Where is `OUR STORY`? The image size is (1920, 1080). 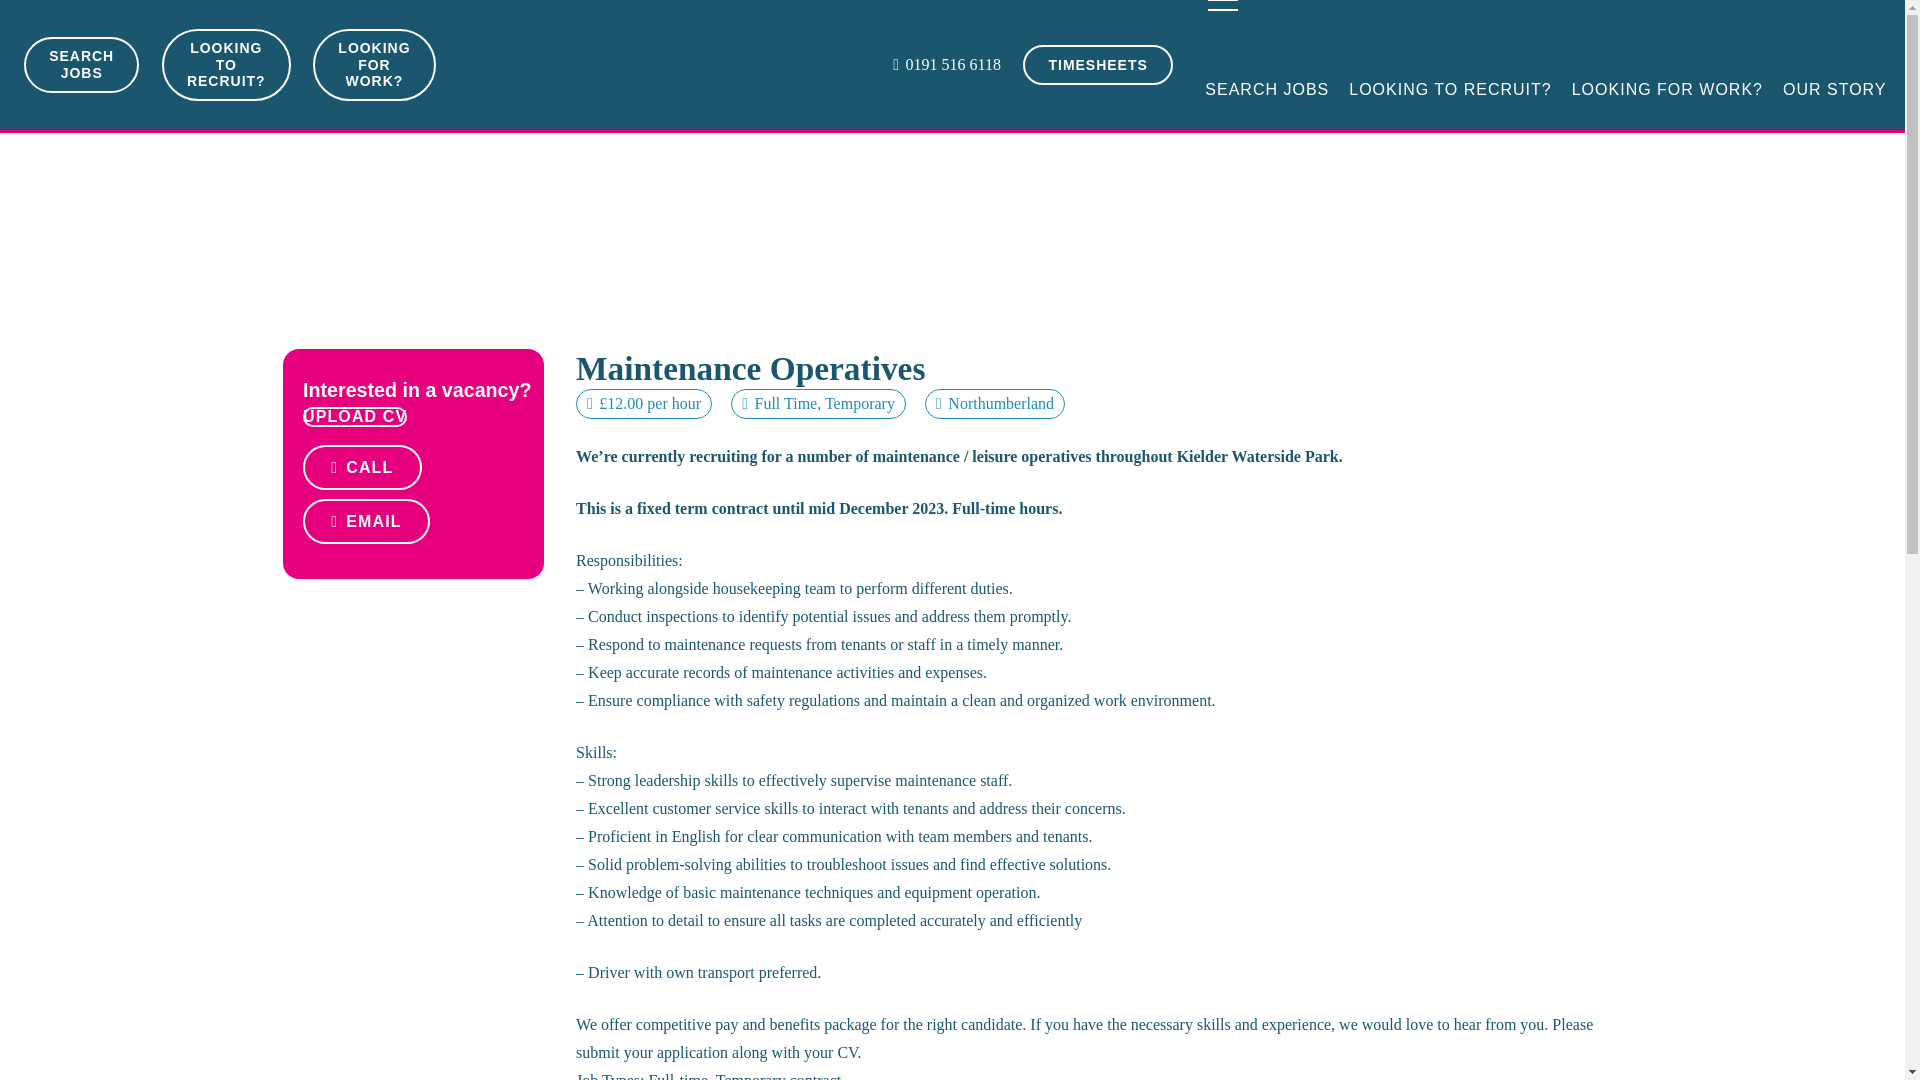 OUR STORY is located at coordinates (1834, 90).